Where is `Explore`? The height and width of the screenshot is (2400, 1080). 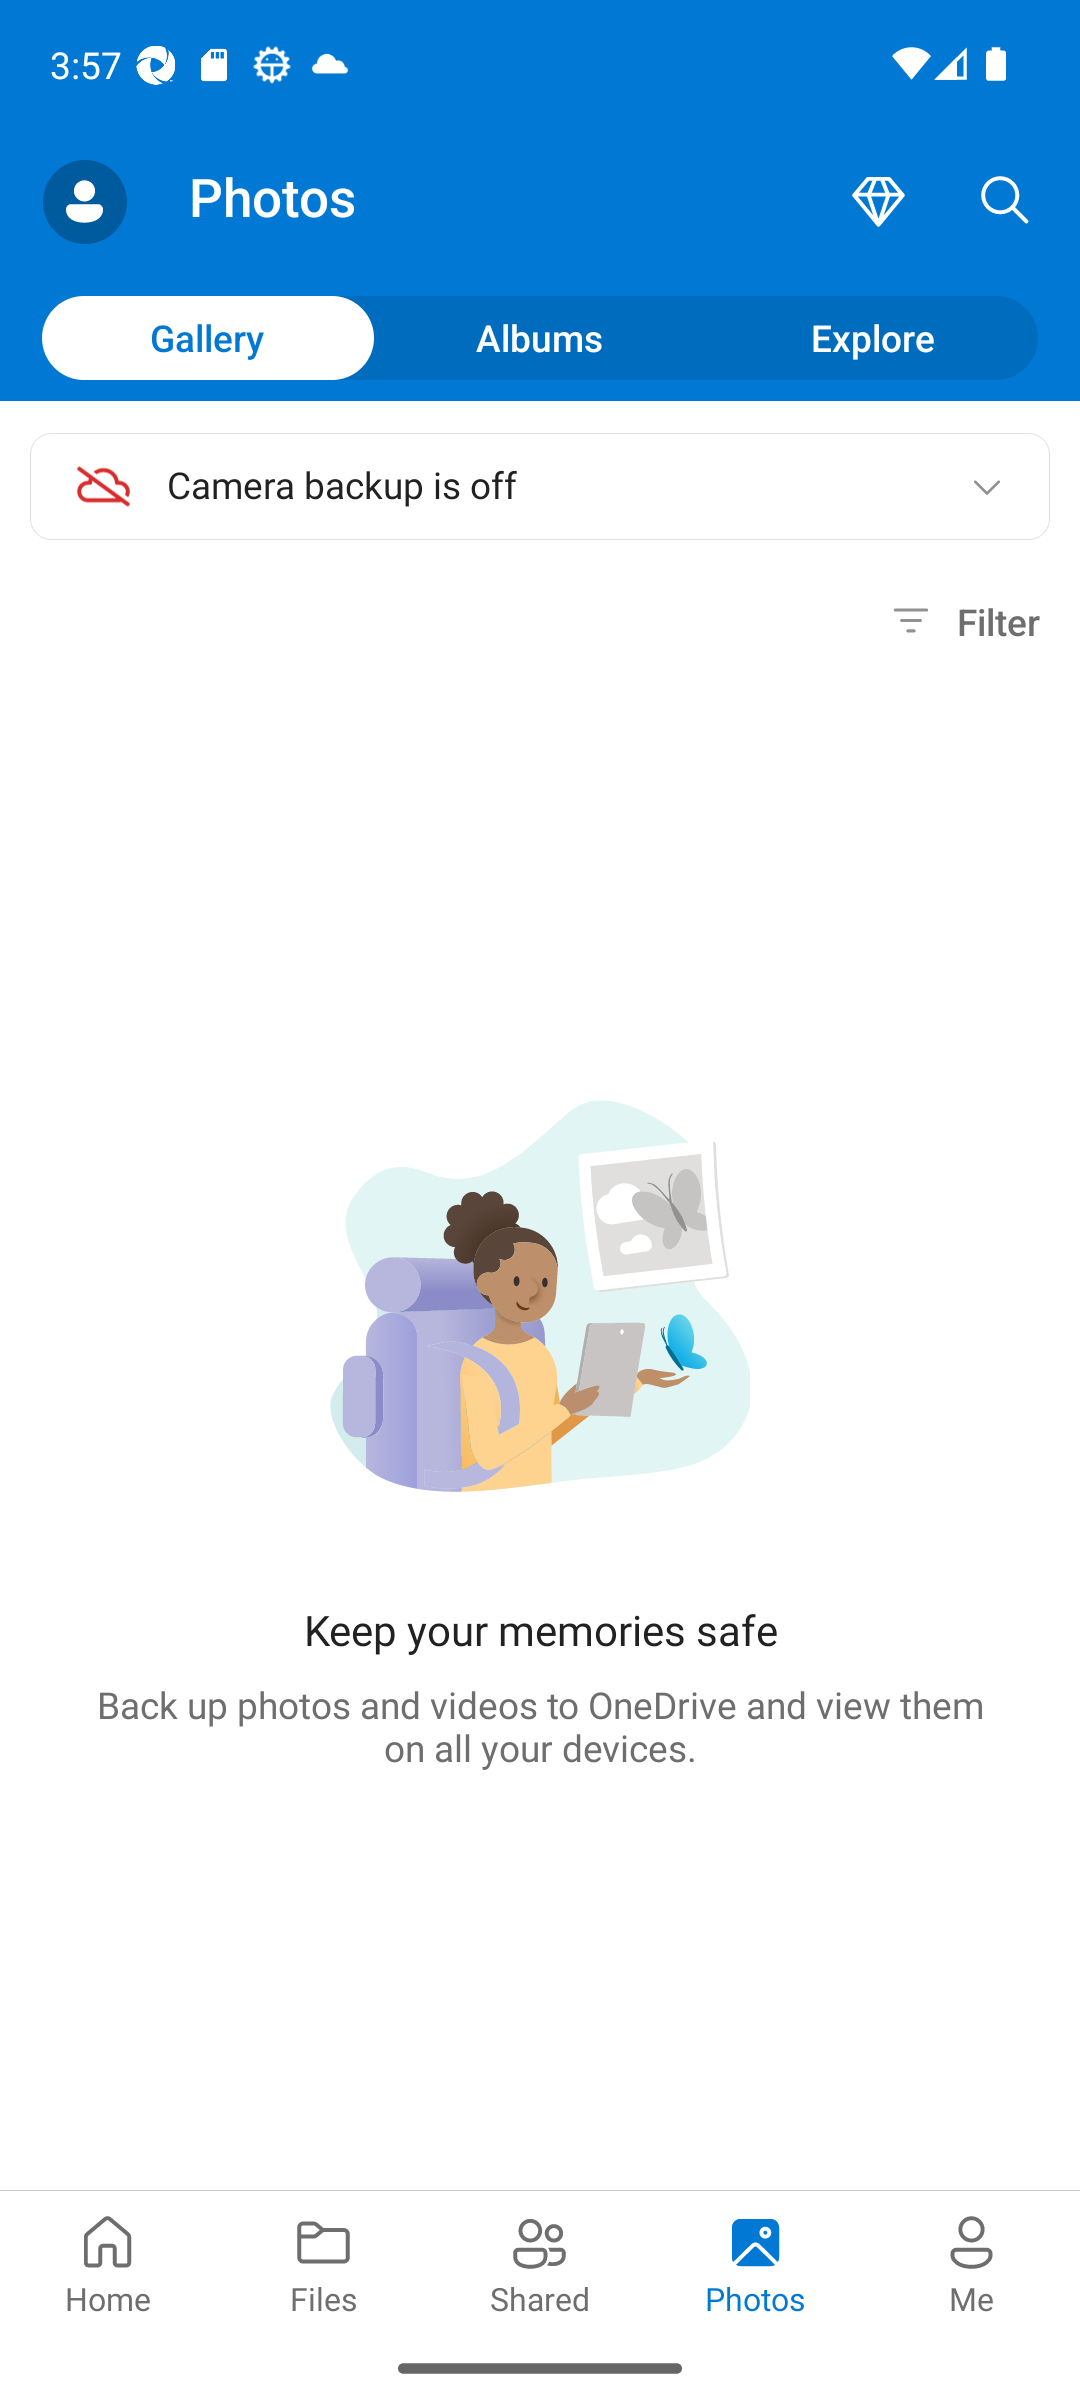
Explore is located at coordinates (872, 337).